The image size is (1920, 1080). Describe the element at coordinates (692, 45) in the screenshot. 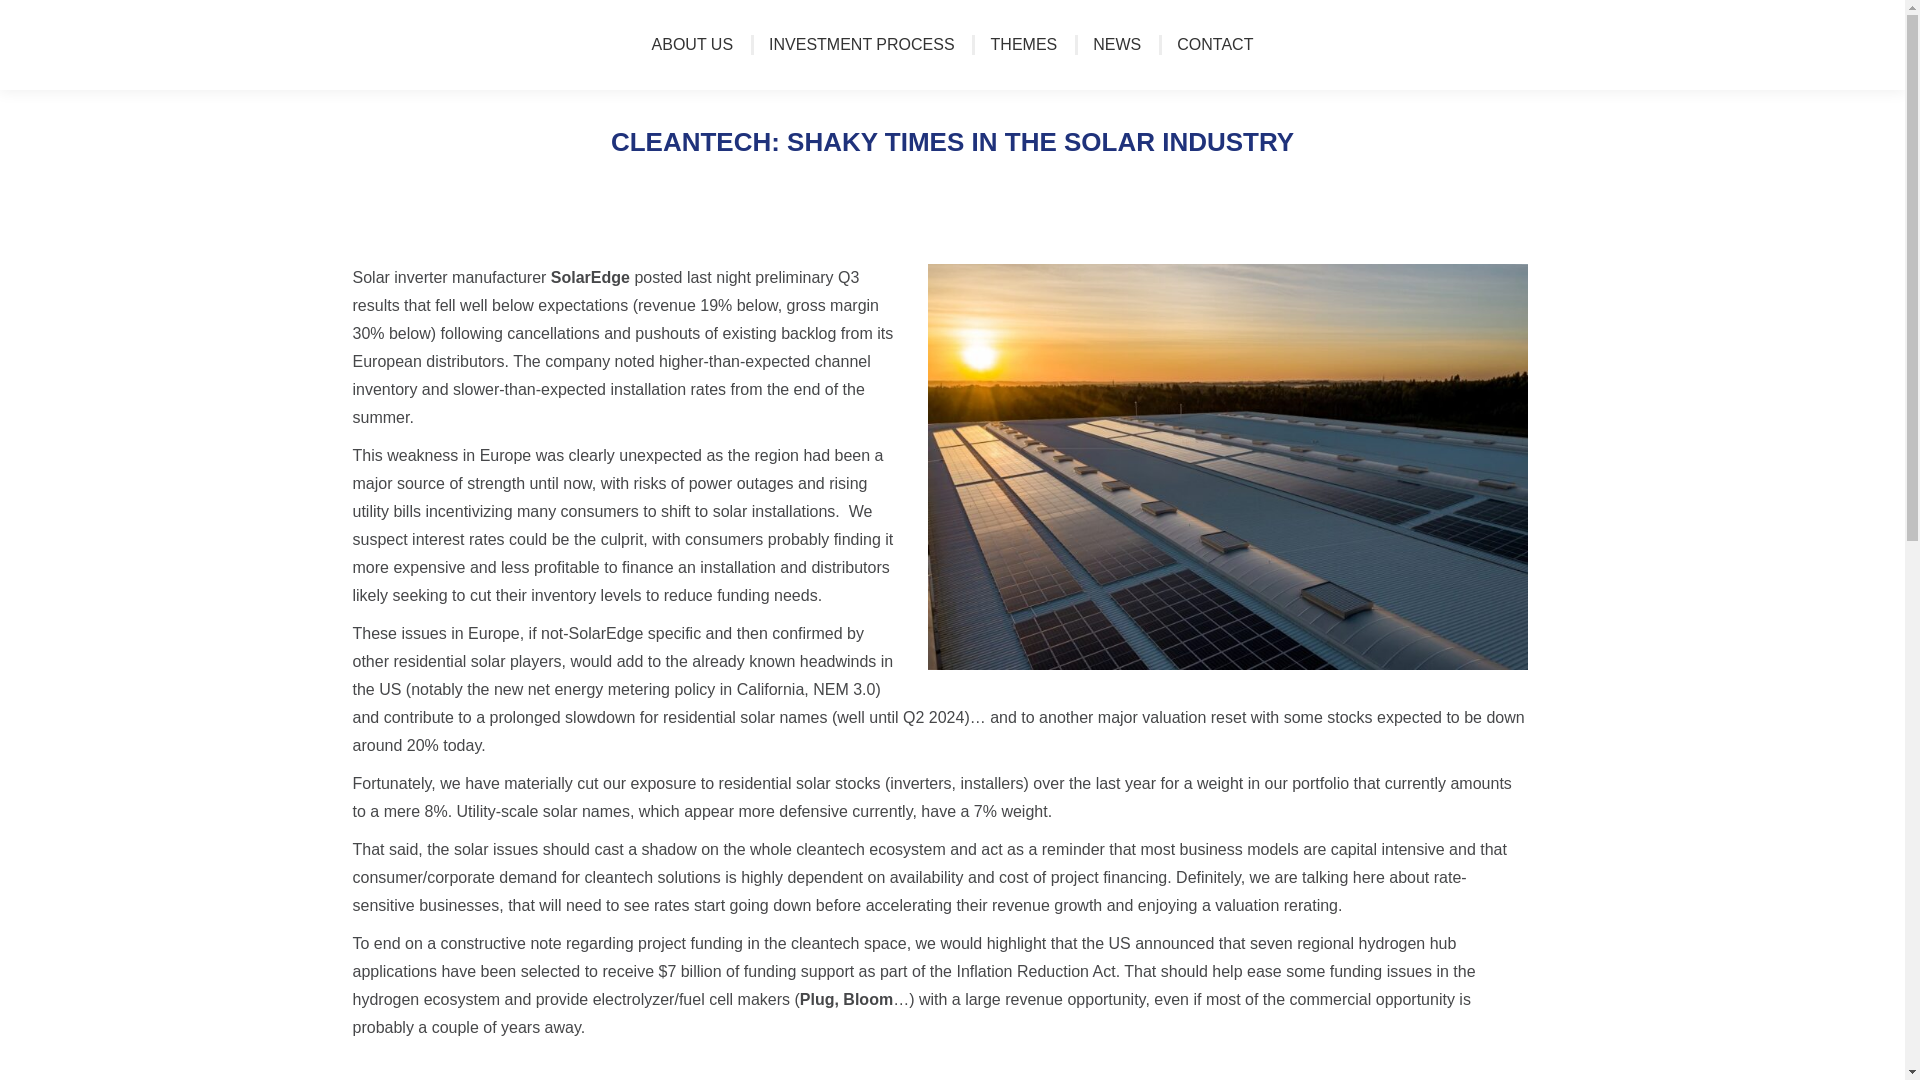

I see `ABOUT US` at that location.